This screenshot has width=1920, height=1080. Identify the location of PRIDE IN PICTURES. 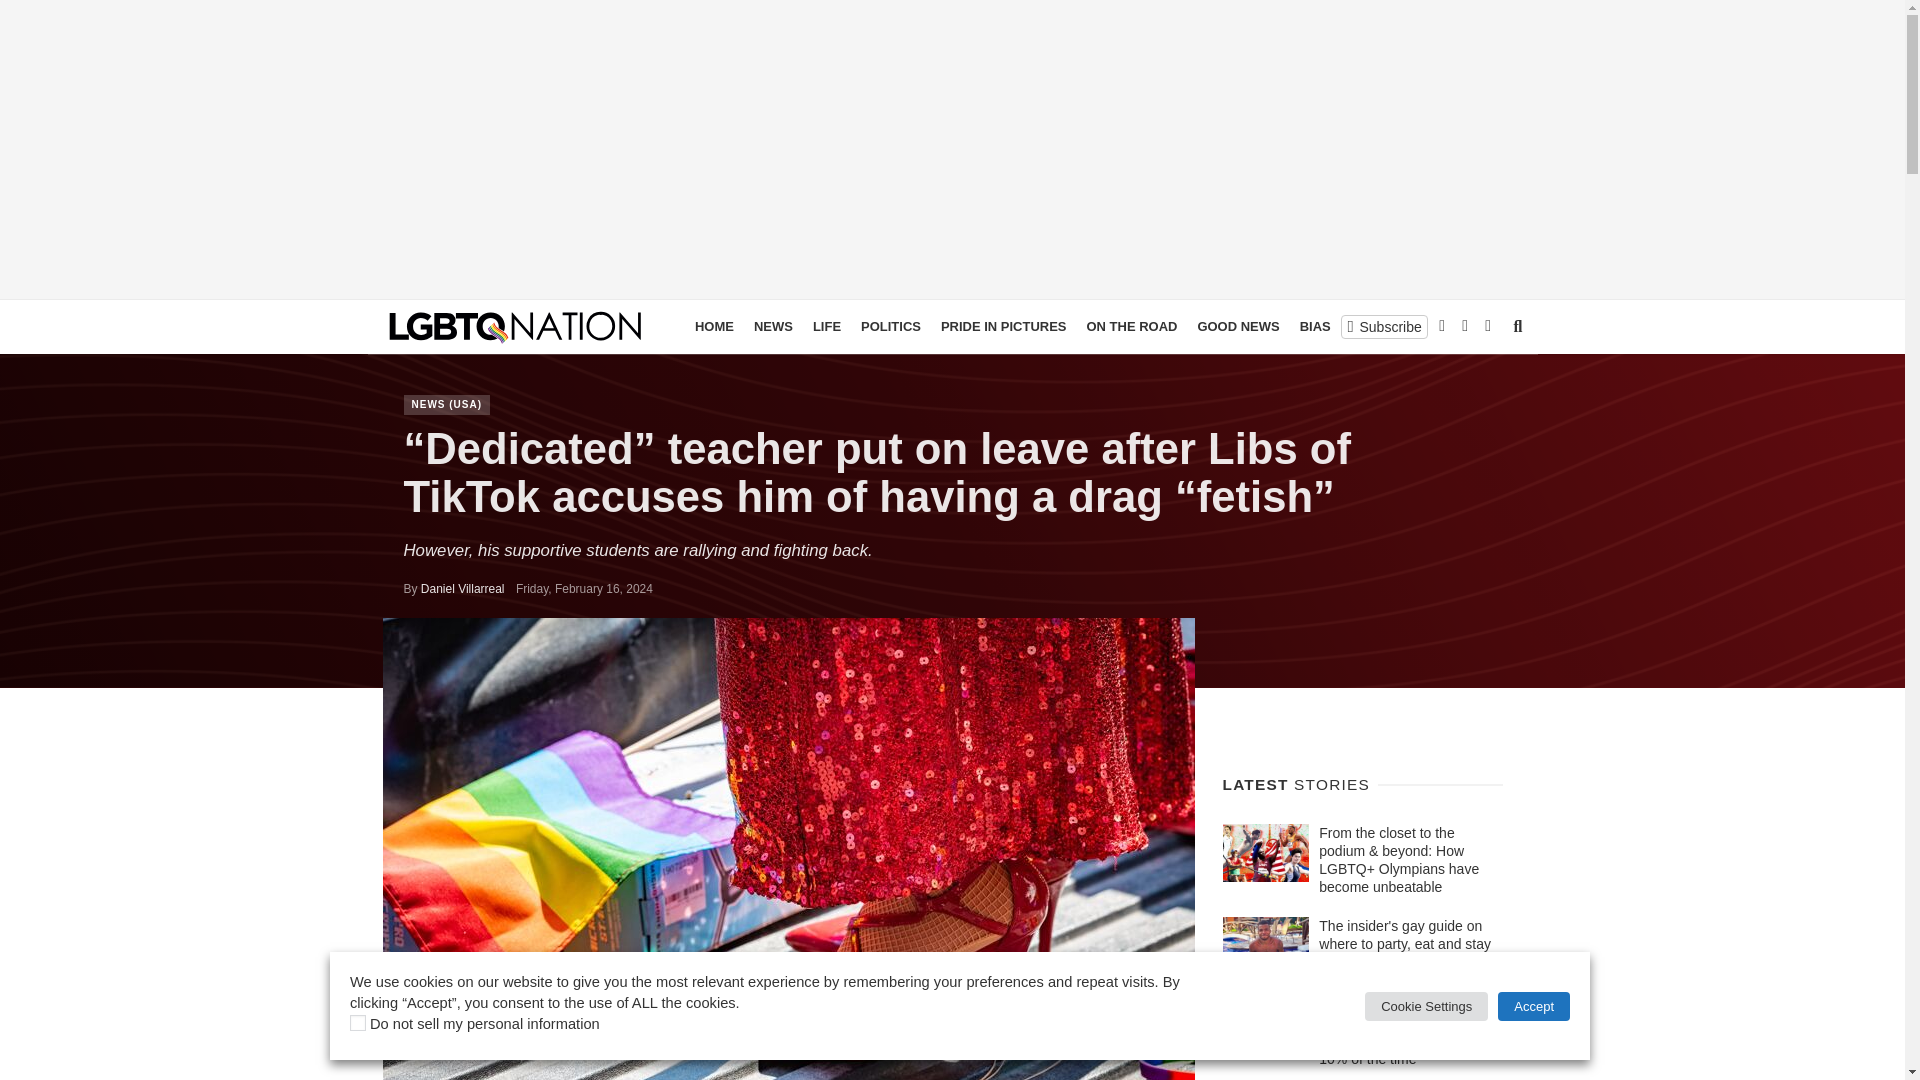
(1004, 327).